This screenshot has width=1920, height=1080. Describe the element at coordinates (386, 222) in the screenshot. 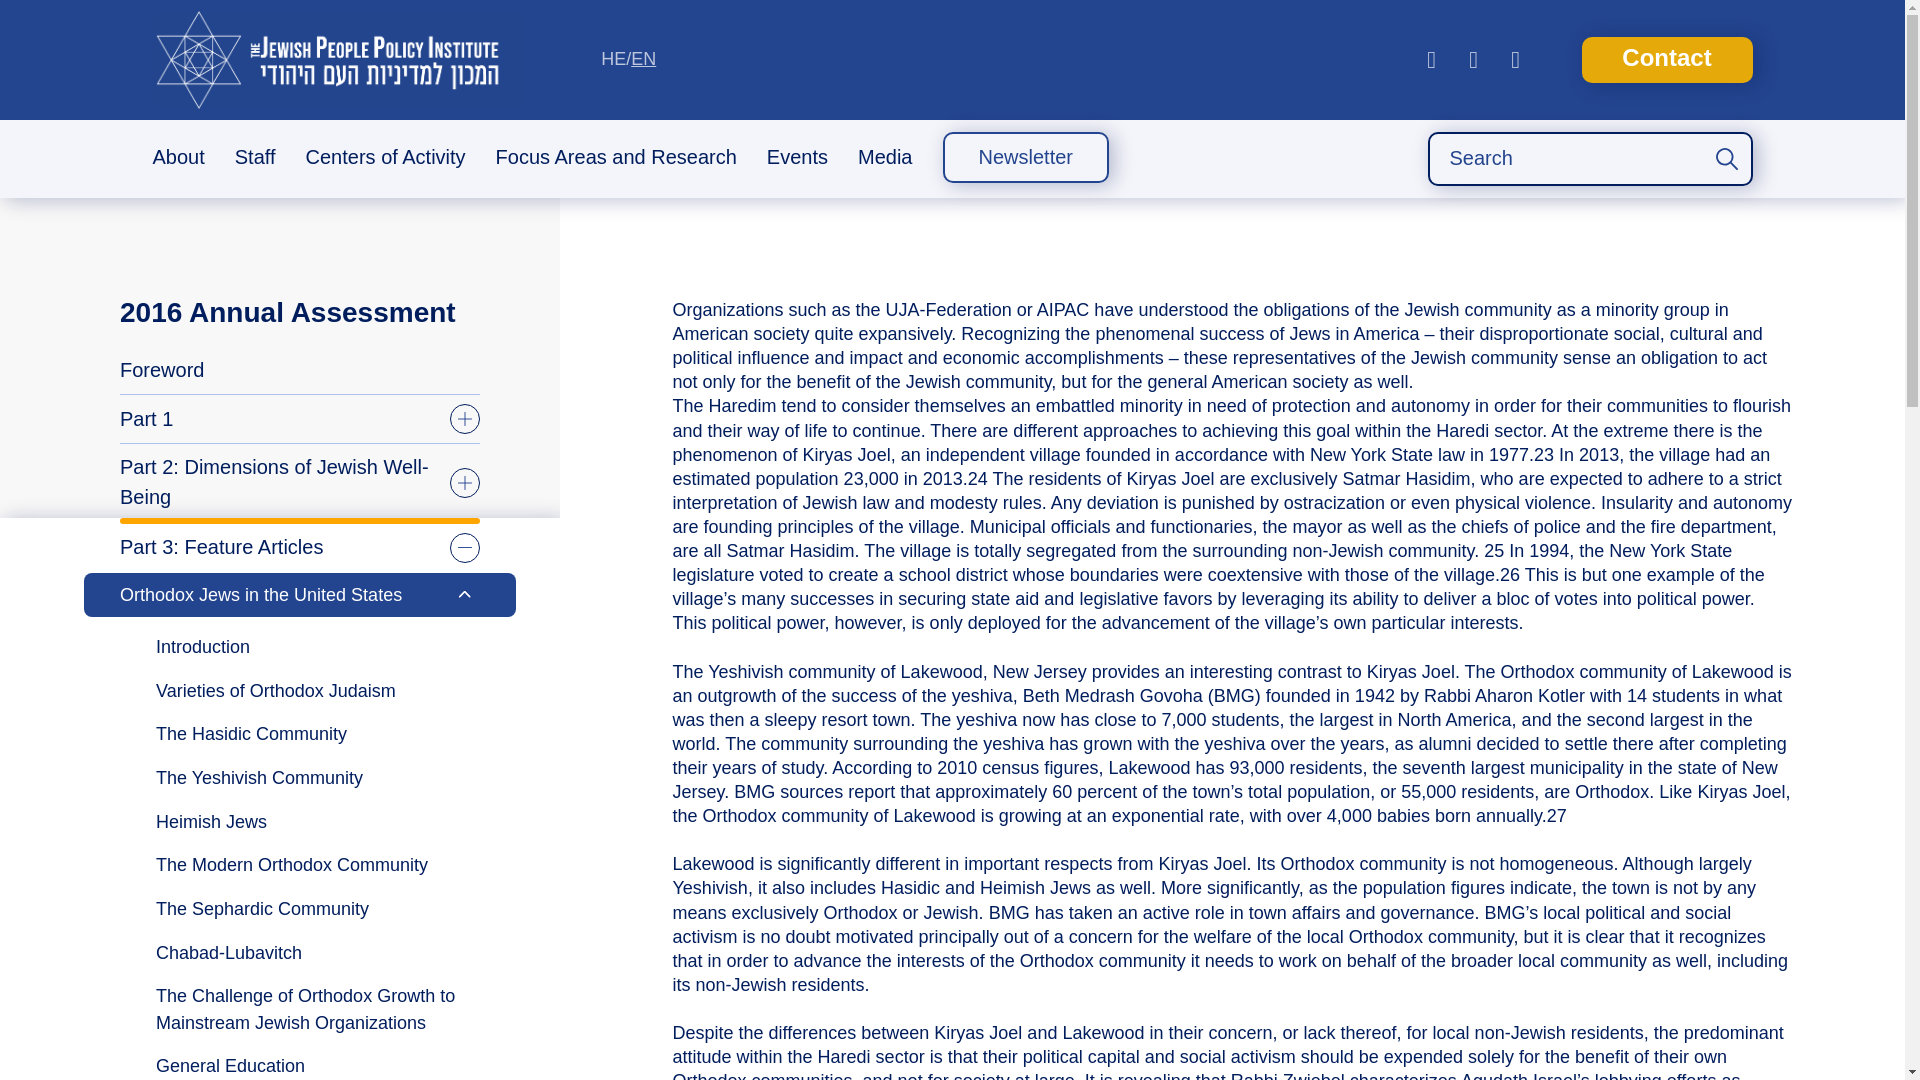

I see `The Center for Jewish-Israeli Identity` at that location.